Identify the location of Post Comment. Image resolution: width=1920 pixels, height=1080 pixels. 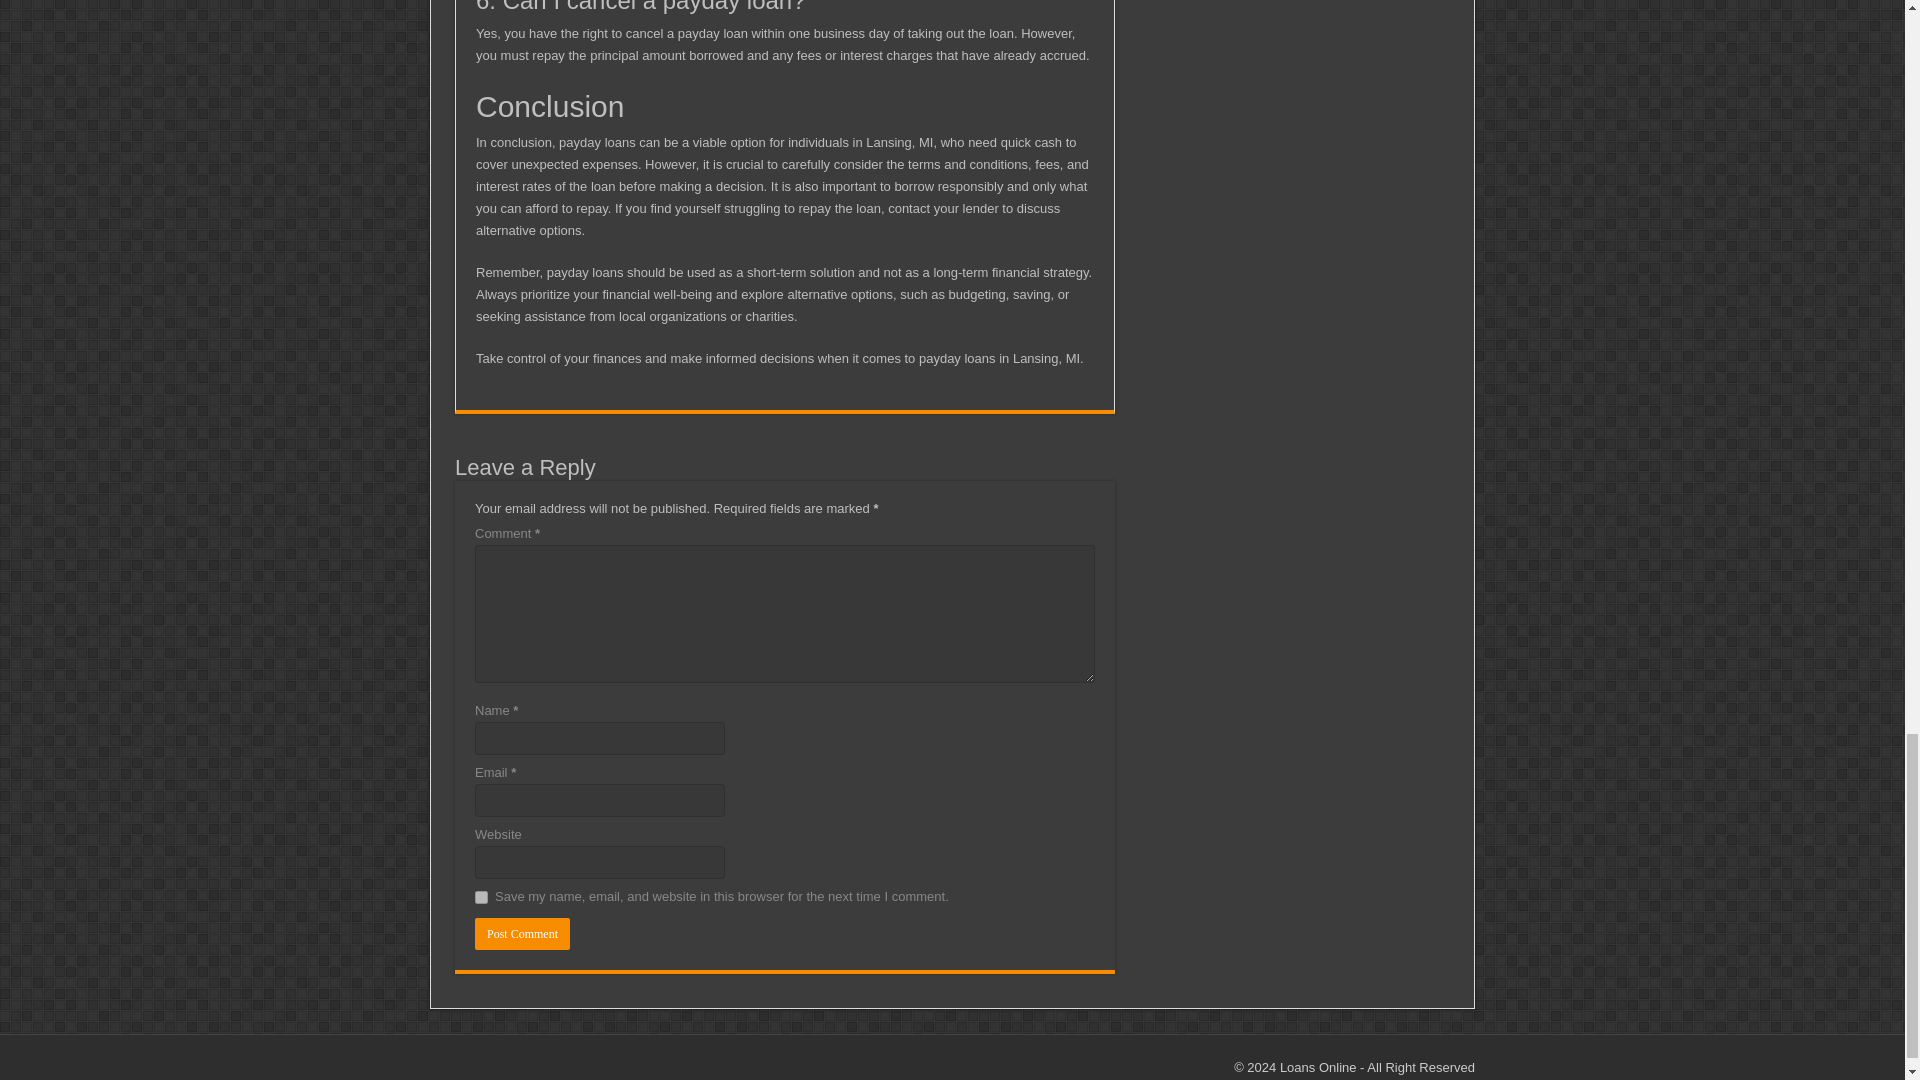
(522, 934).